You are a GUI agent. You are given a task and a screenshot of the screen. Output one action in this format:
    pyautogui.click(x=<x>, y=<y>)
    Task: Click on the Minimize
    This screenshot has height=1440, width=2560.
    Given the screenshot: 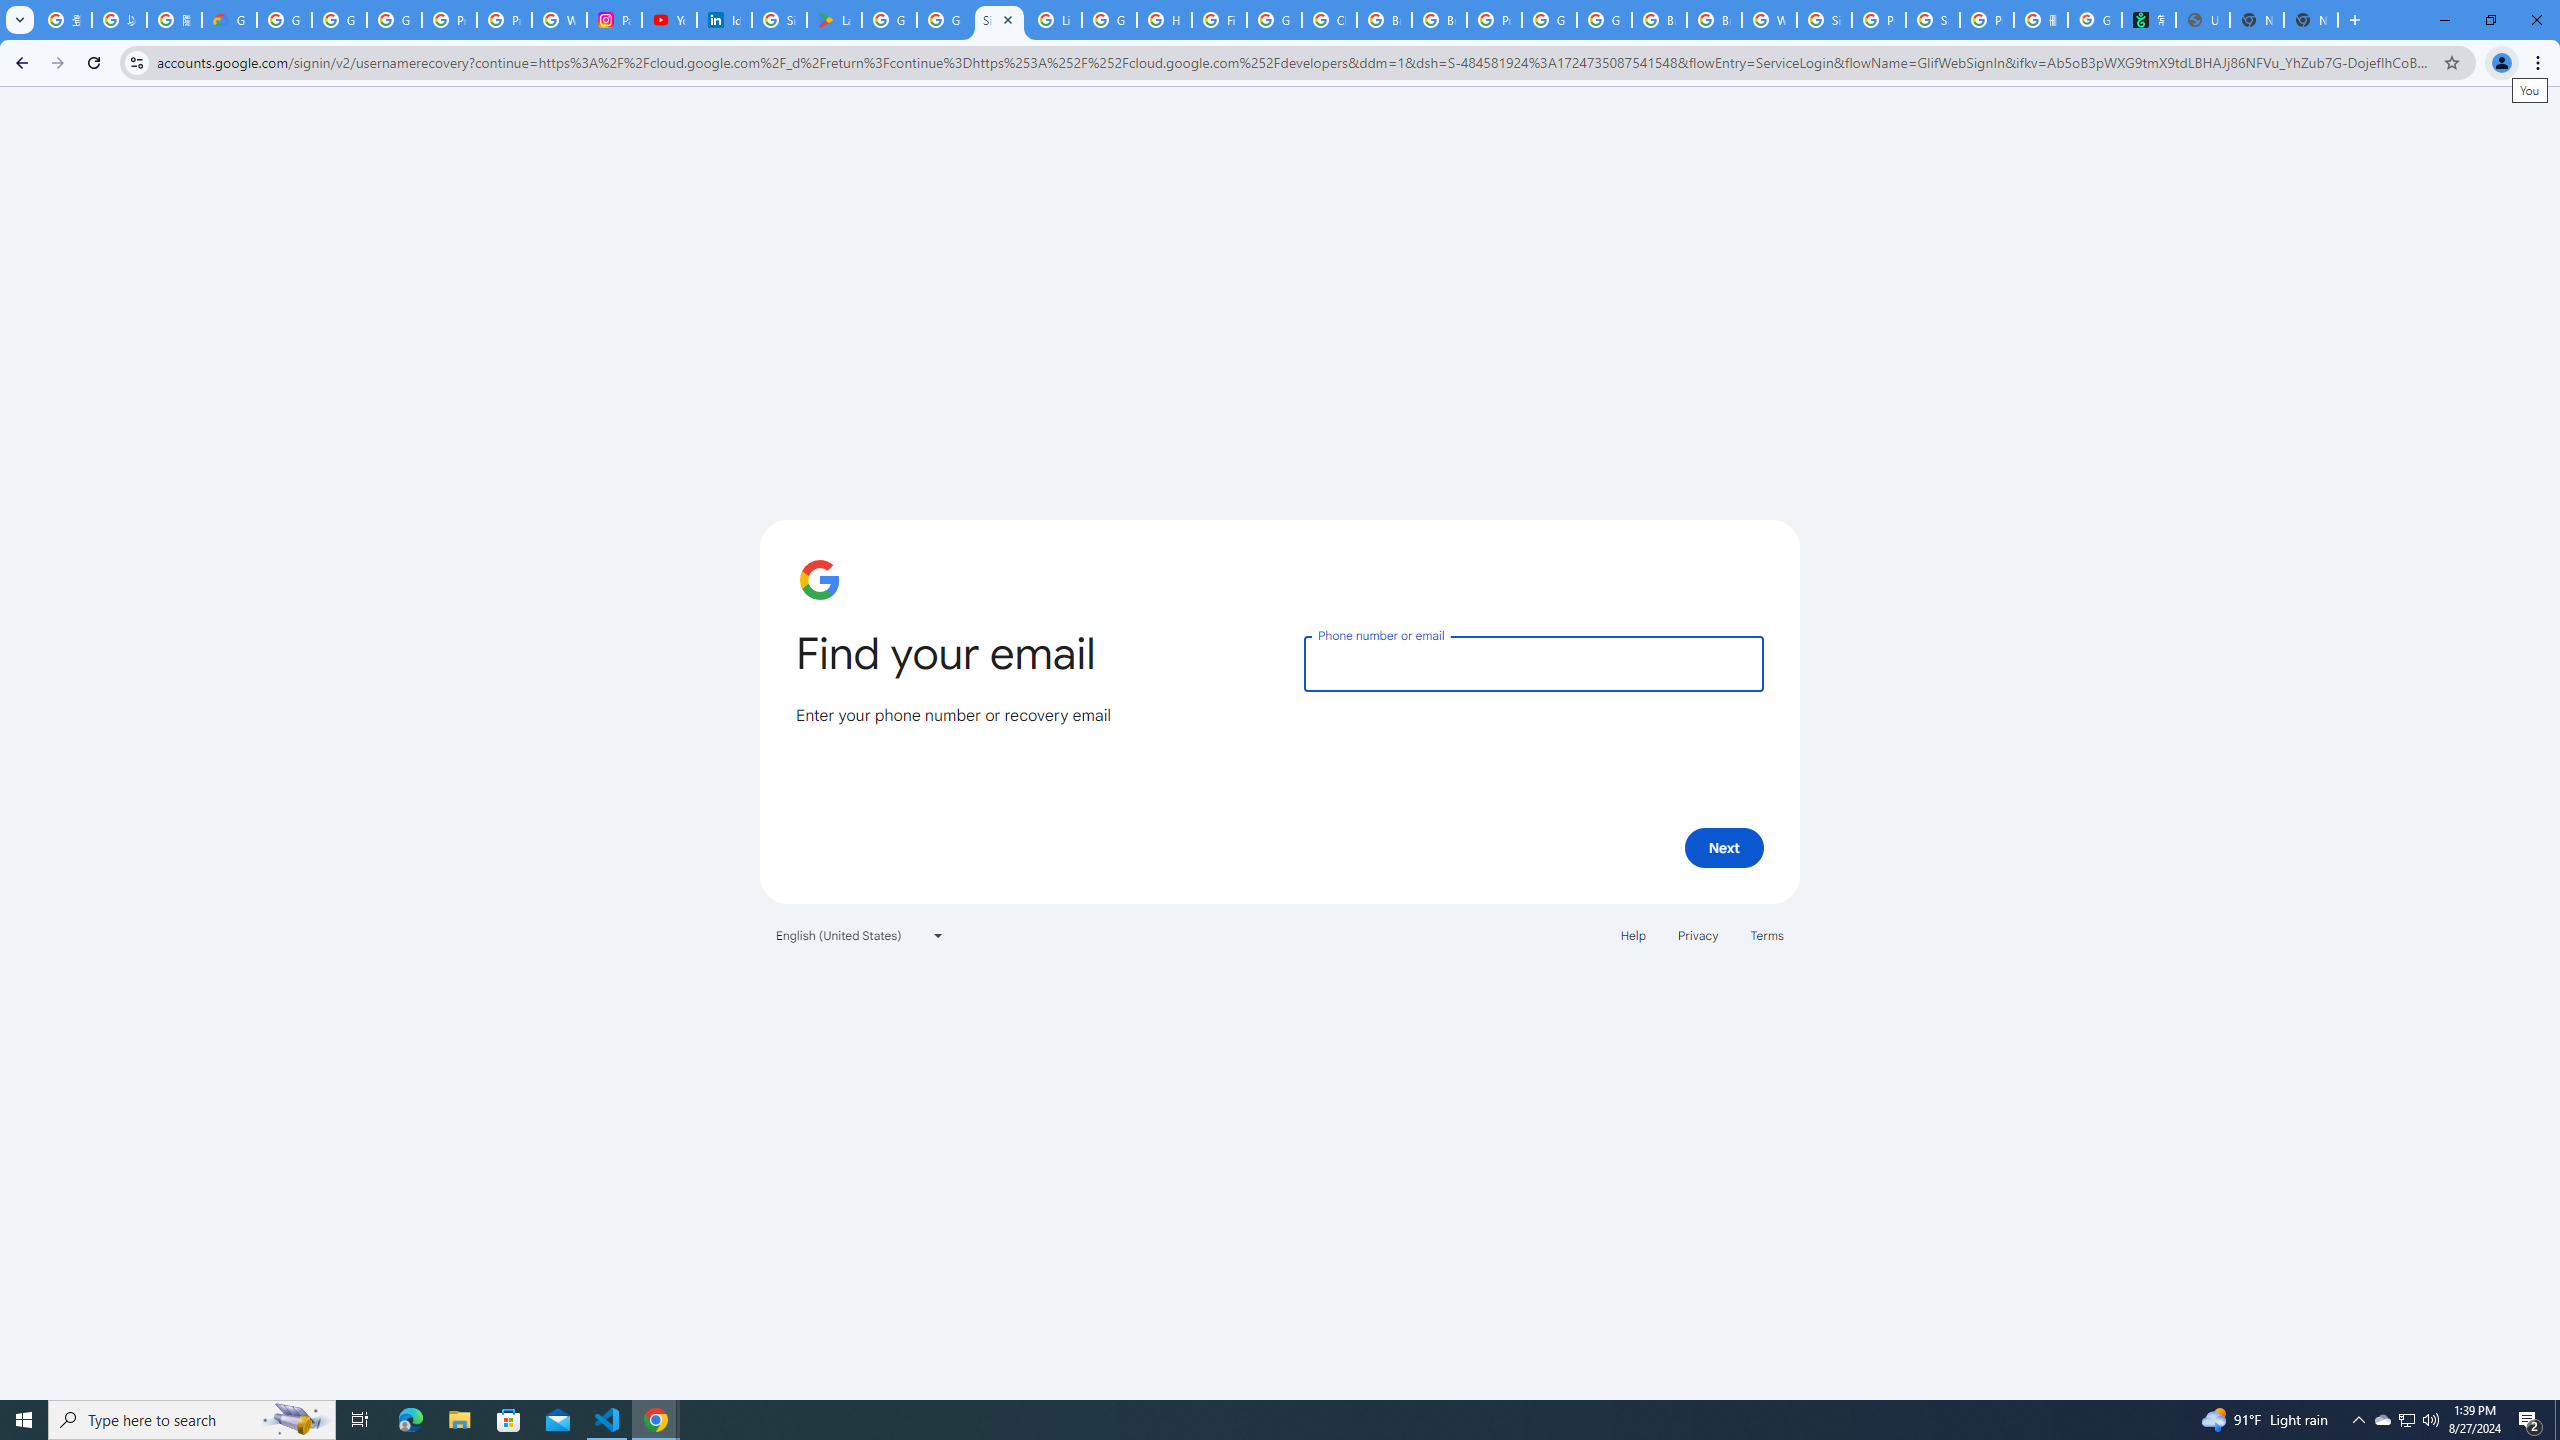 What is the action you would take?
    pyautogui.click(x=2444, y=20)
    